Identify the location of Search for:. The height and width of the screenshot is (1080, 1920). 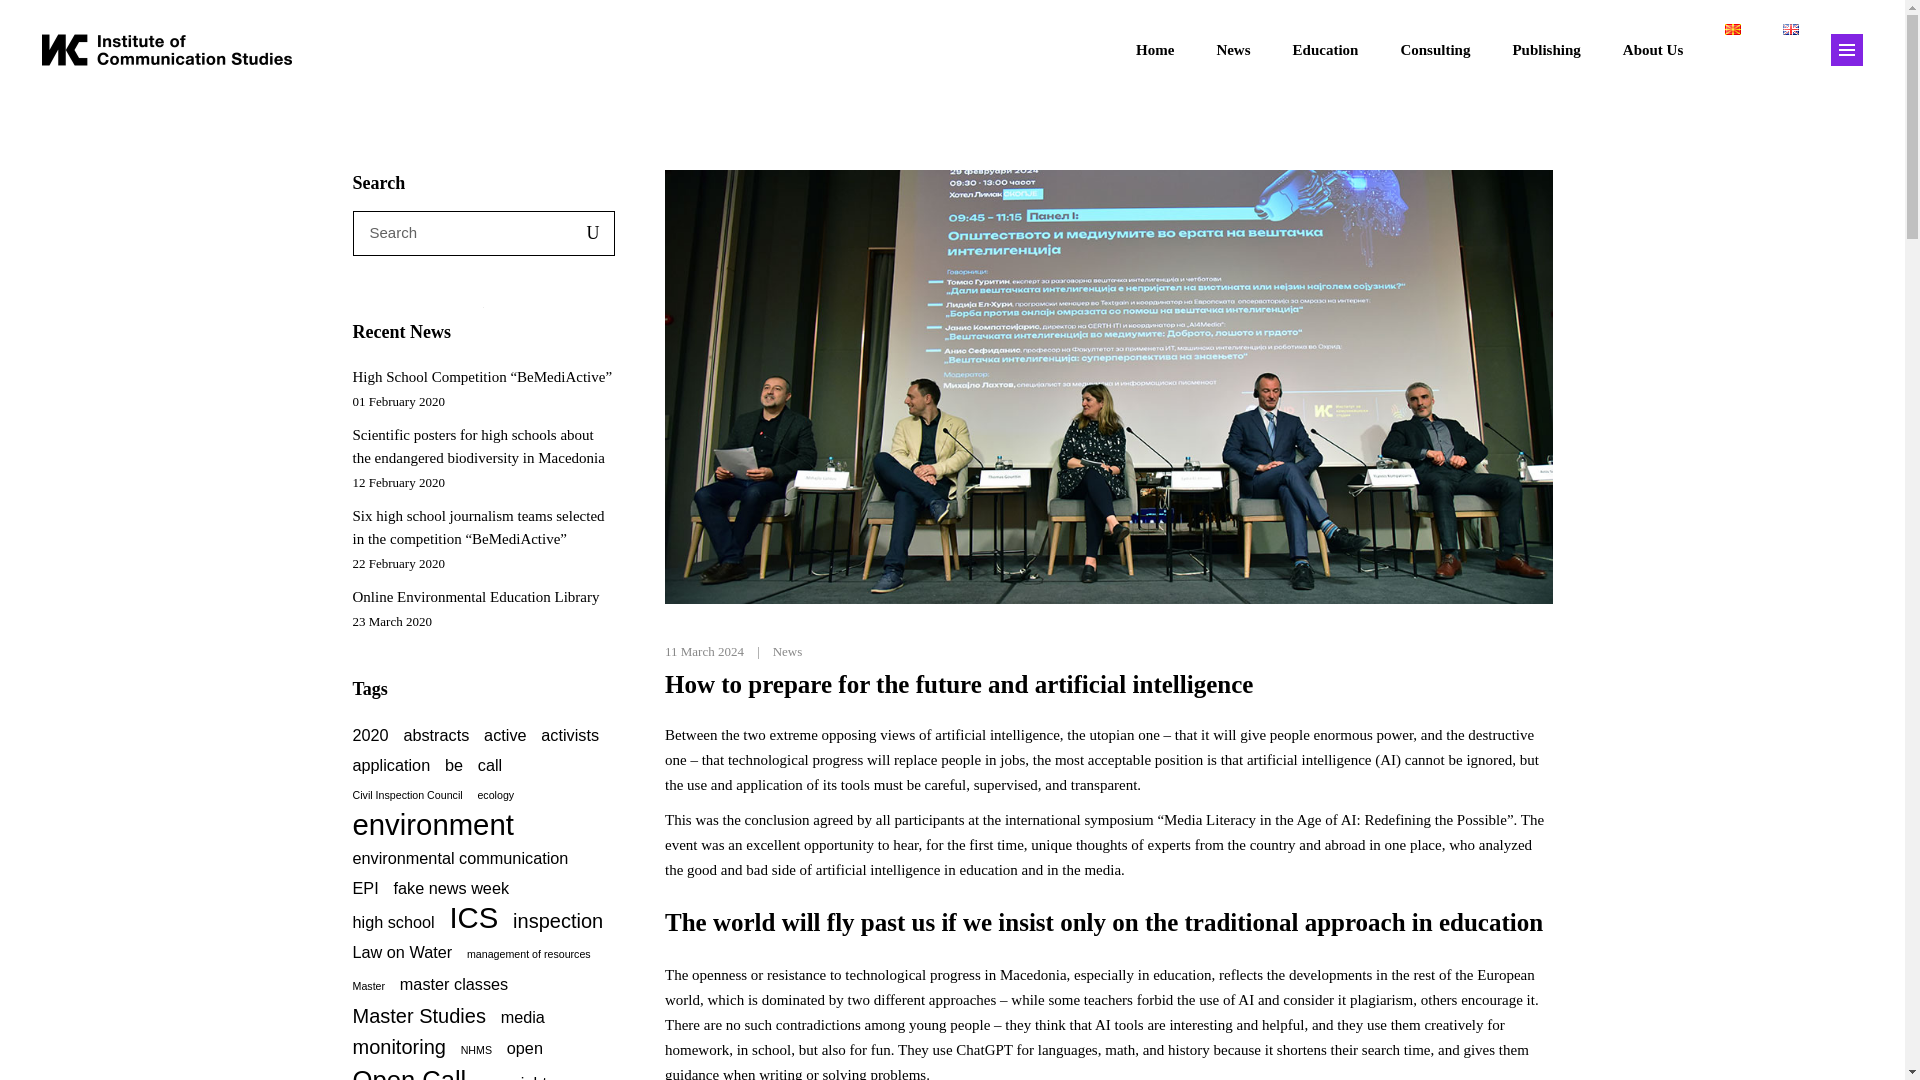
(458, 232).